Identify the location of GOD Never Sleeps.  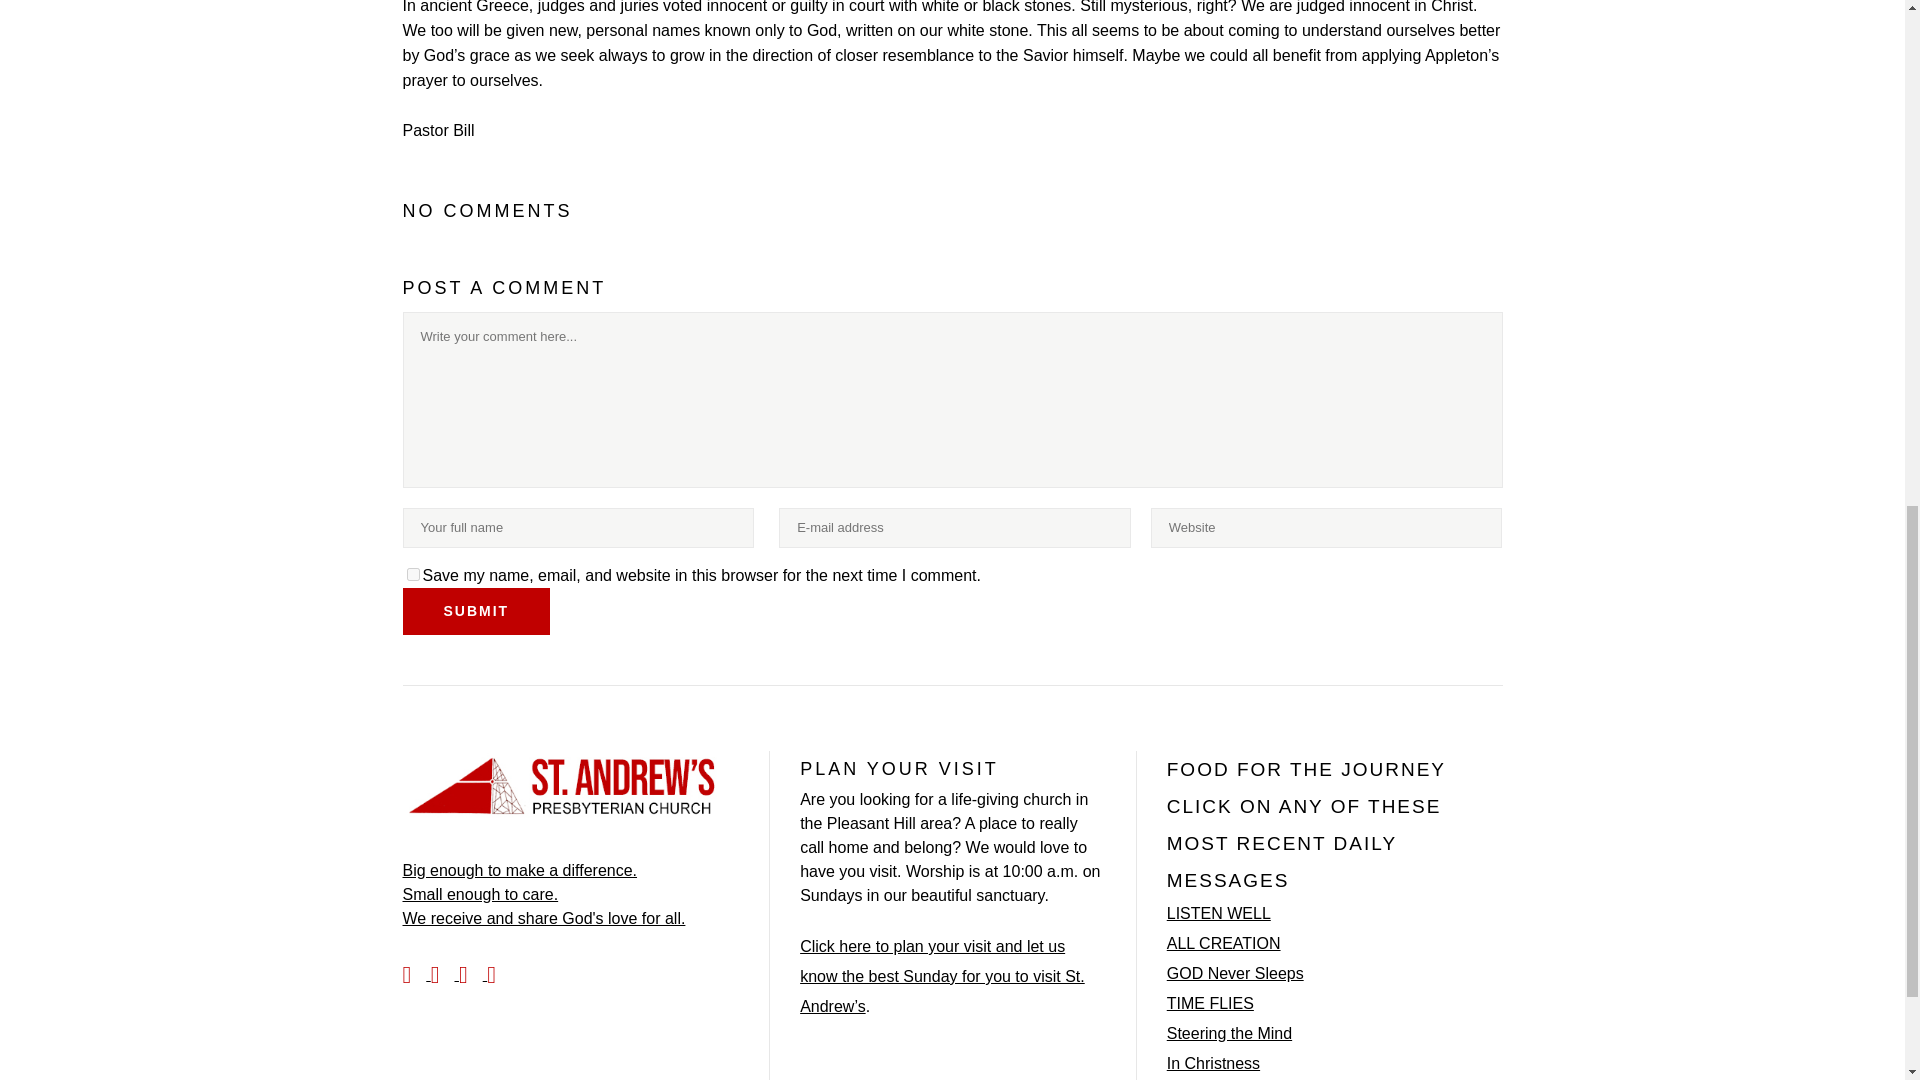
(1235, 974).